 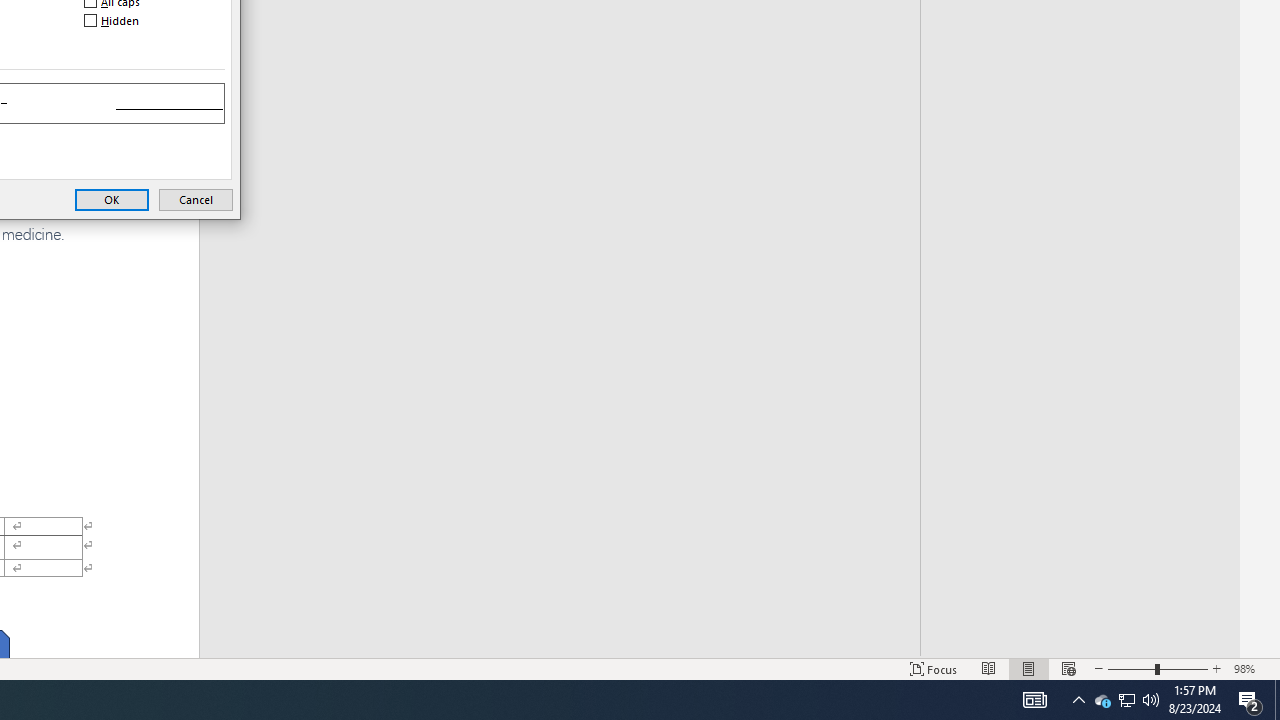 What do you see at coordinates (1069, 668) in the screenshot?
I see `Web Layout` at bounding box center [1069, 668].